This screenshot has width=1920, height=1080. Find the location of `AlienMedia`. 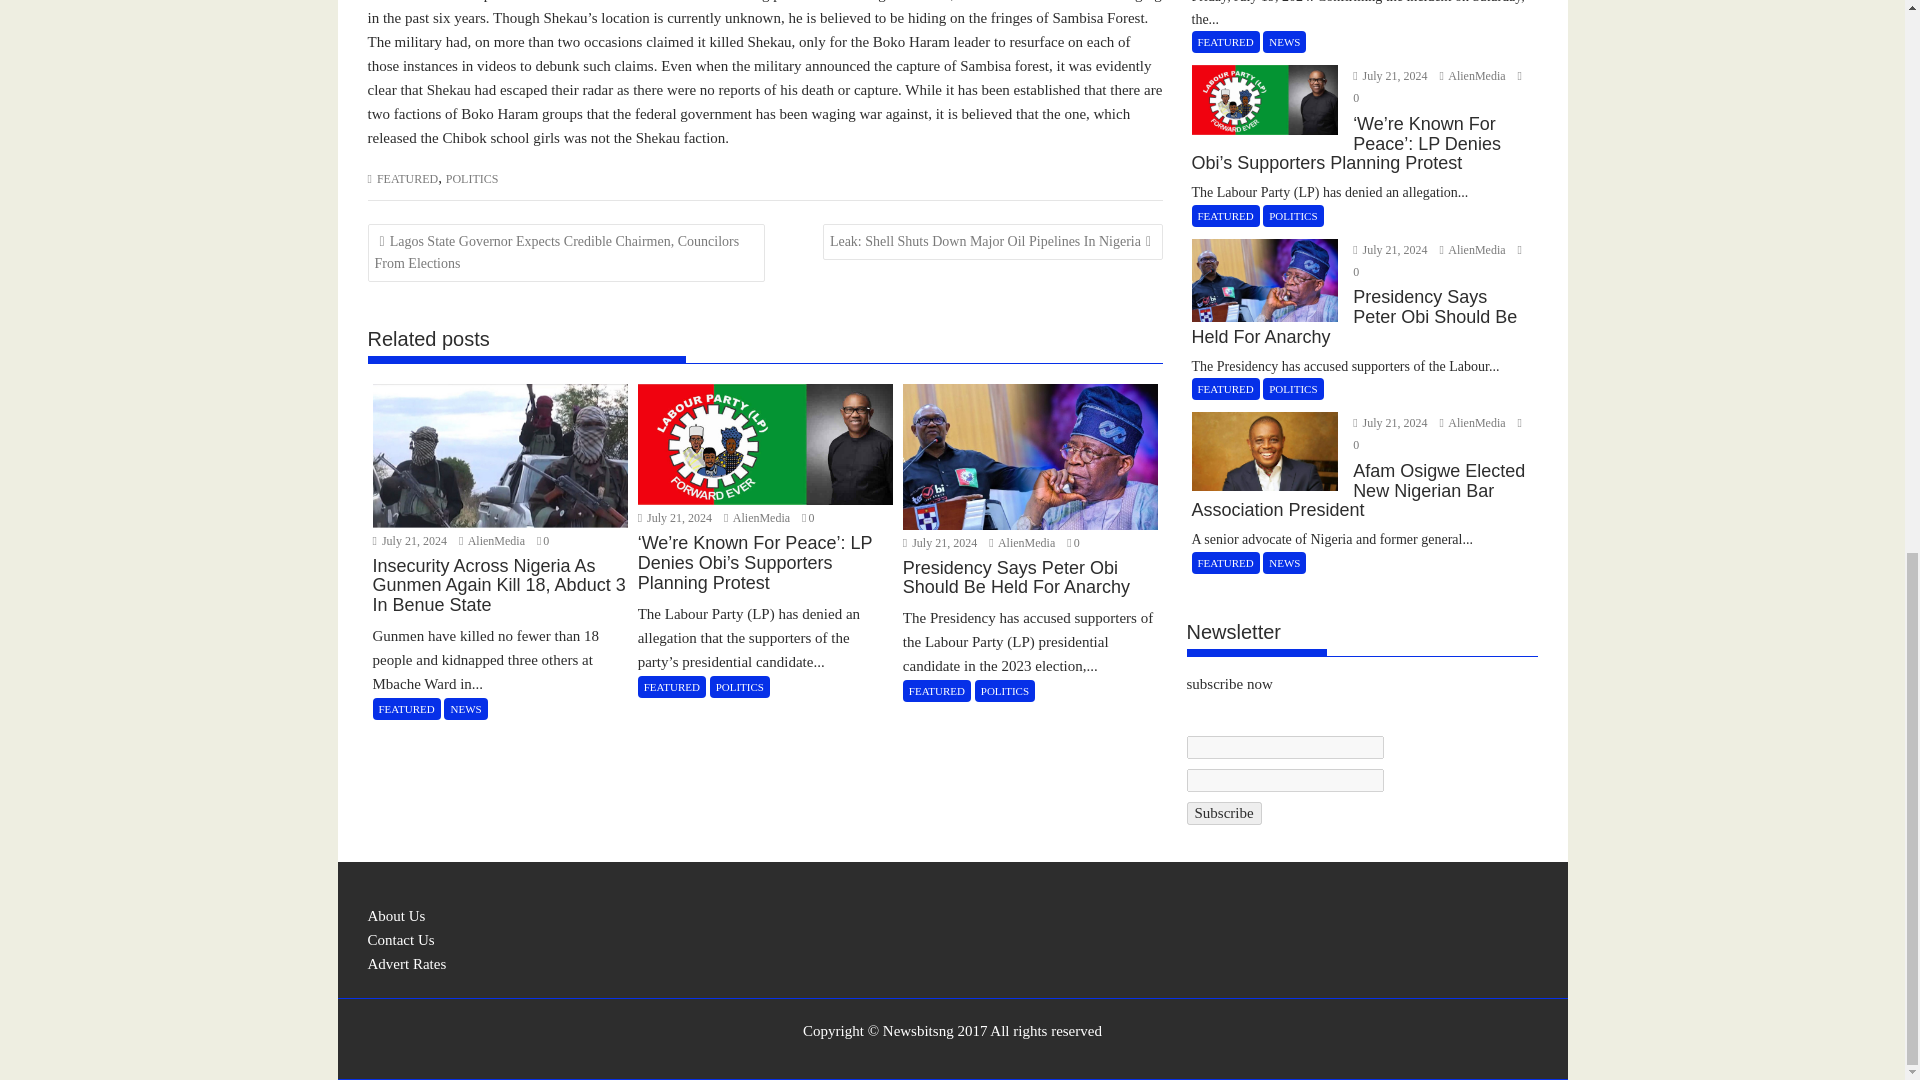

AlienMedia is located at coordinates (758, 517).